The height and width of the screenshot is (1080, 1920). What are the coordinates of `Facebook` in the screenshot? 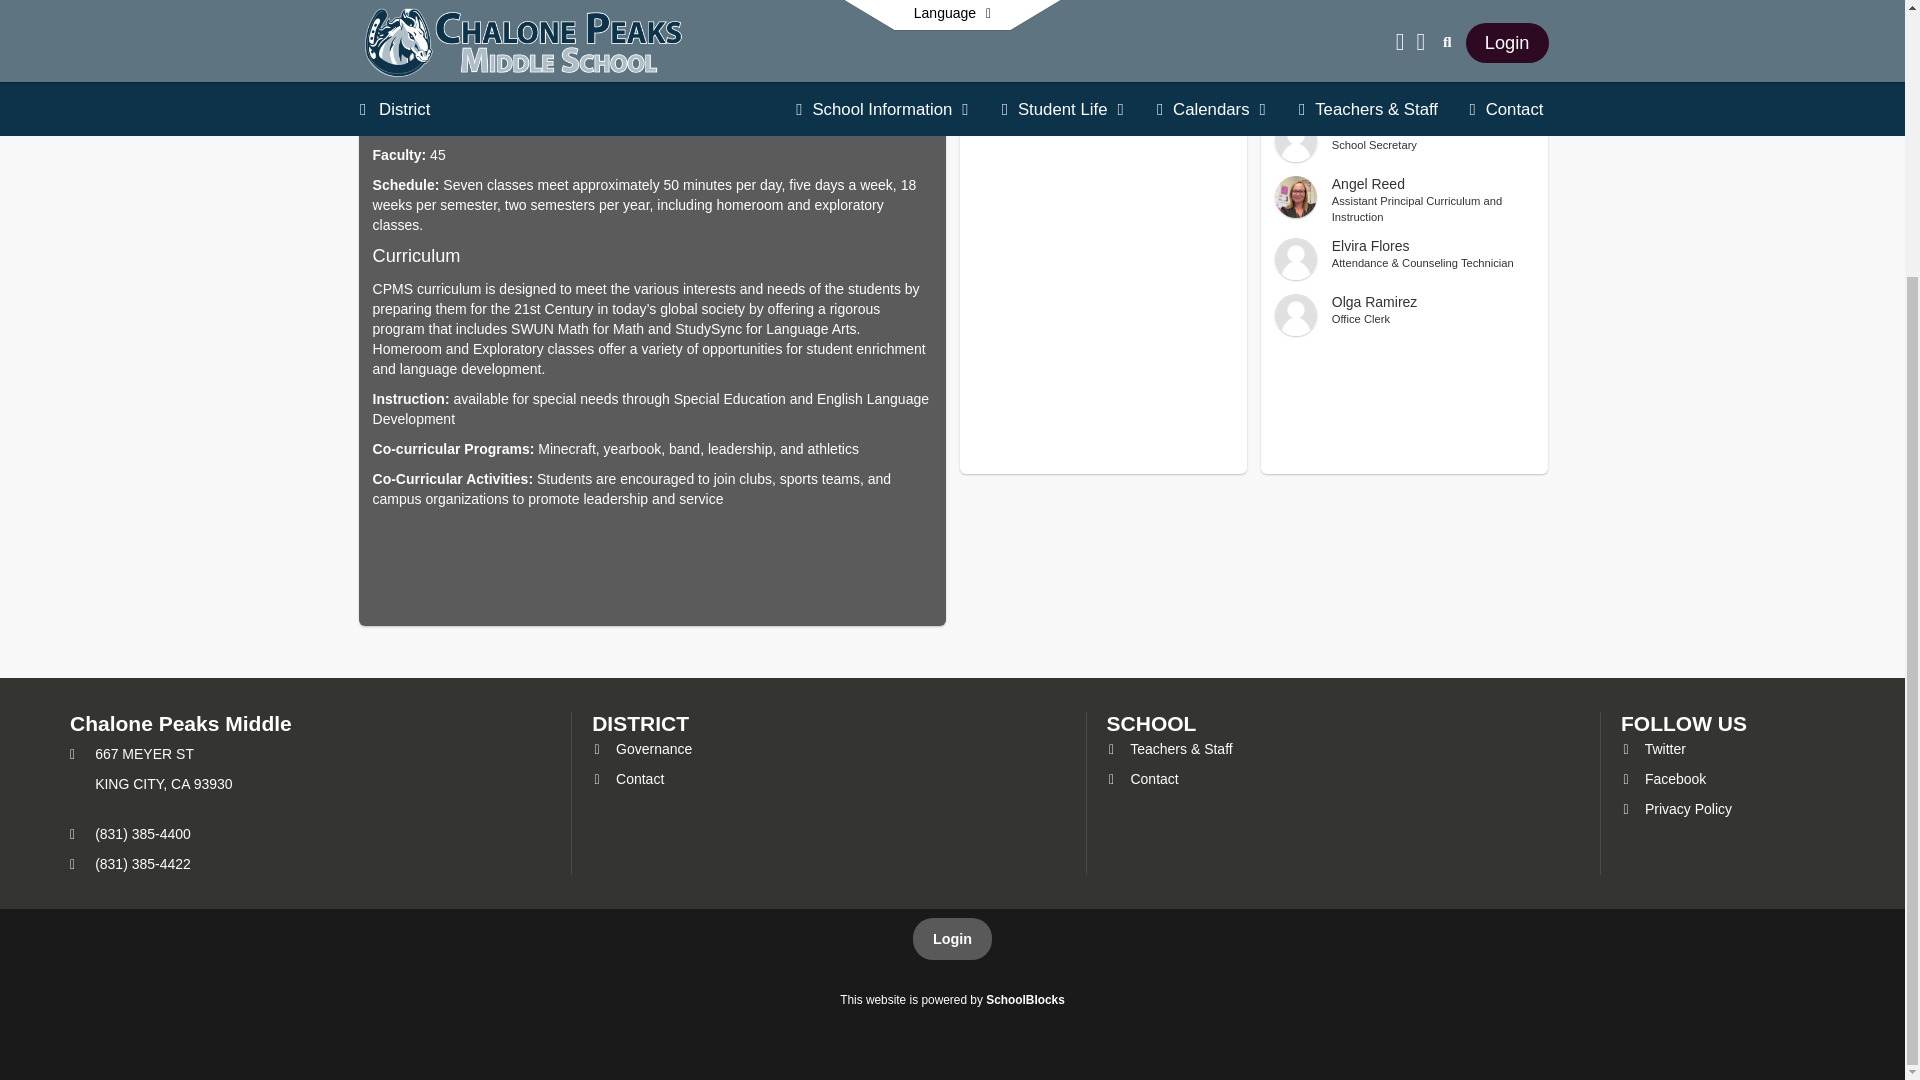 It's located at (1676, 808).